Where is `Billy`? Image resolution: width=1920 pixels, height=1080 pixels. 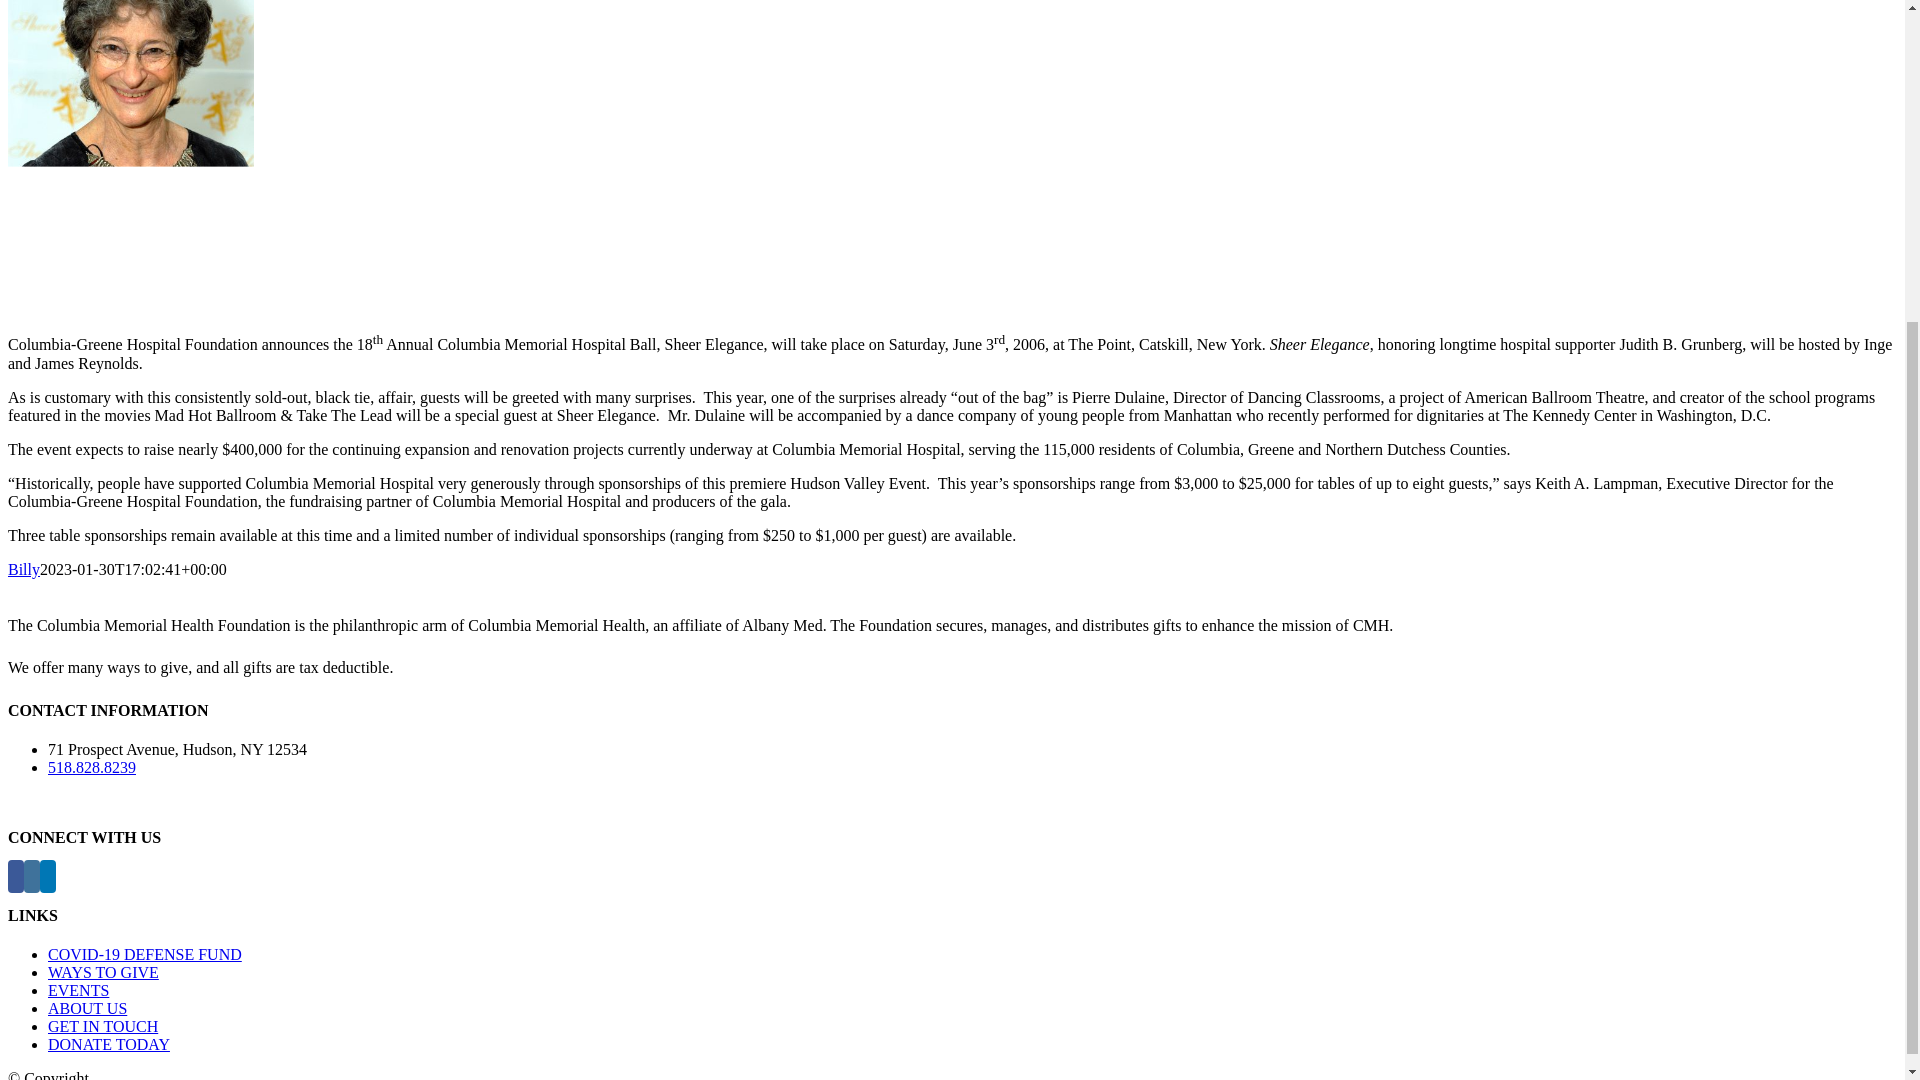 Billy is located at coordinates (24, 568).